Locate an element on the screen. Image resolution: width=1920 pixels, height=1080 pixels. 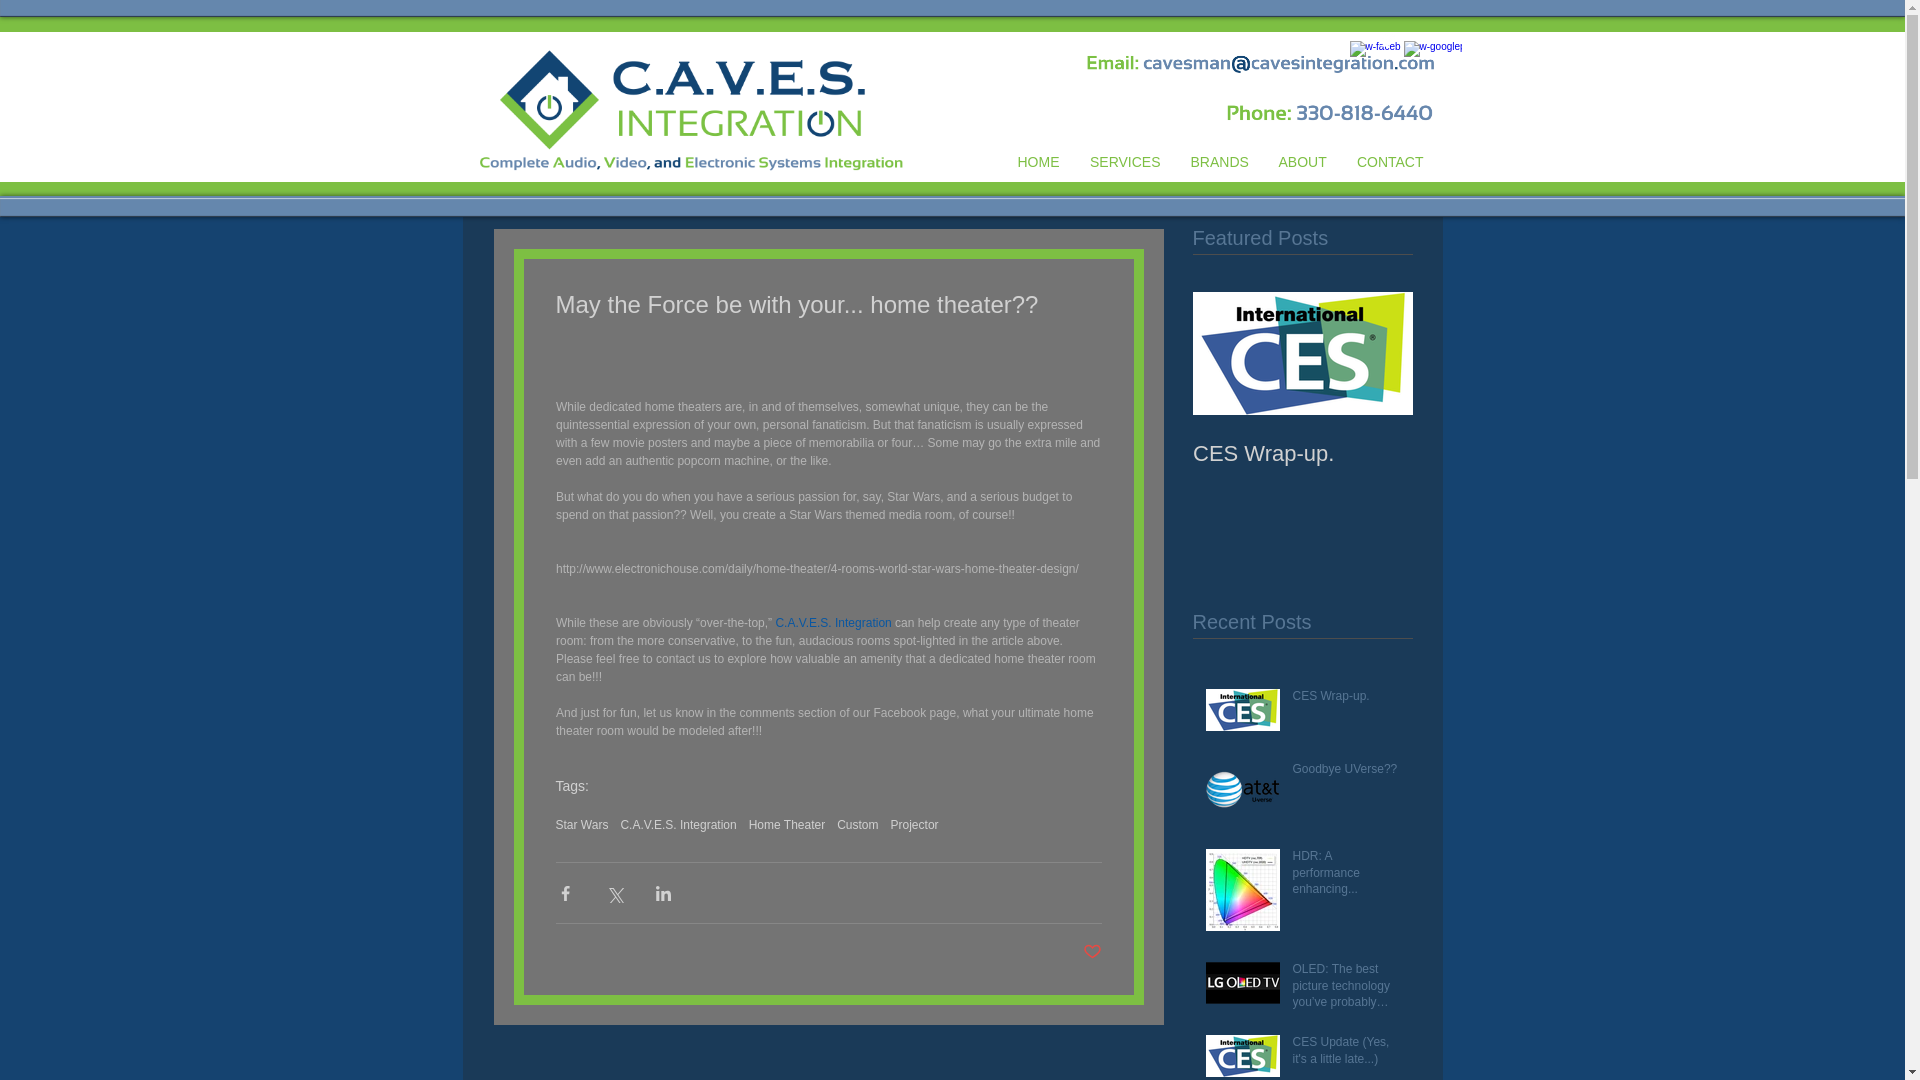
Home Theater is located at coordinates (786, 824).